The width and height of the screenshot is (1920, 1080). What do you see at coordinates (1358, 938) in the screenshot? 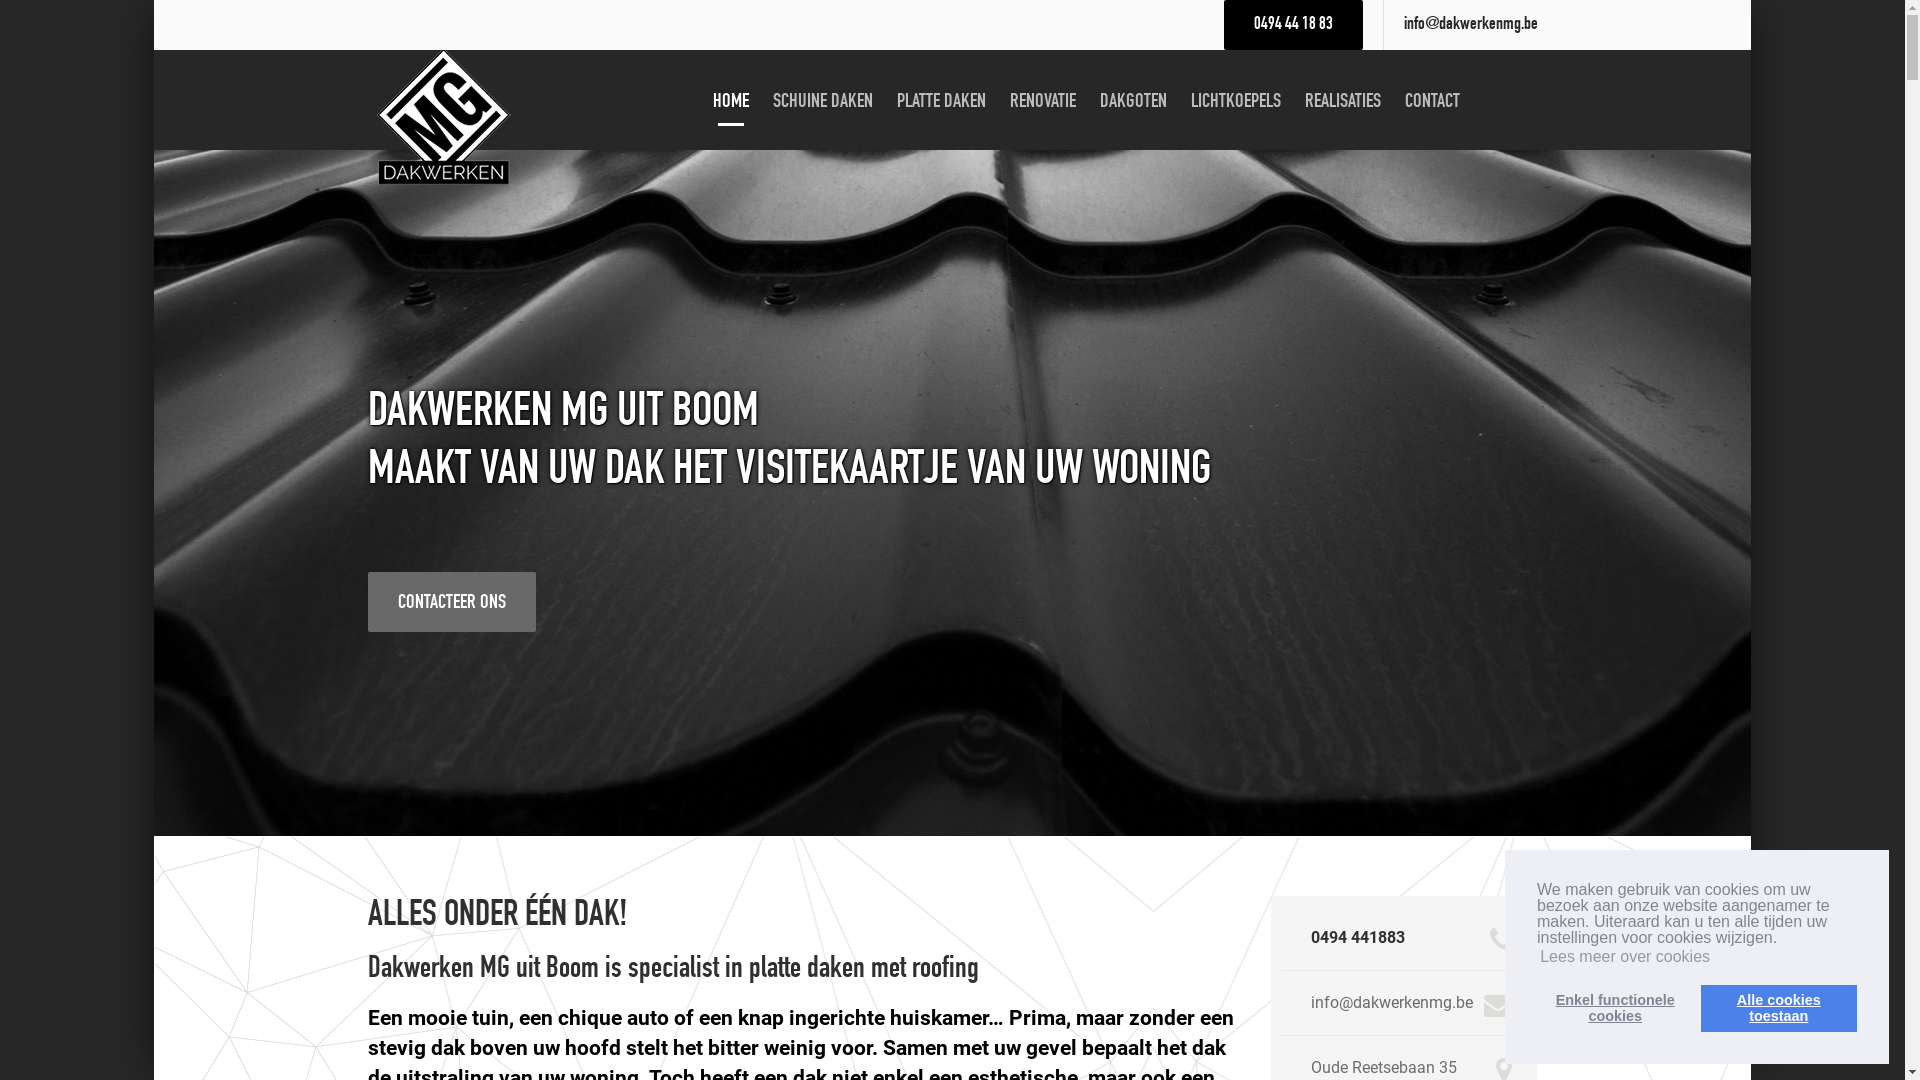
I see `0494 441883` at bounding box center [1358, 938].